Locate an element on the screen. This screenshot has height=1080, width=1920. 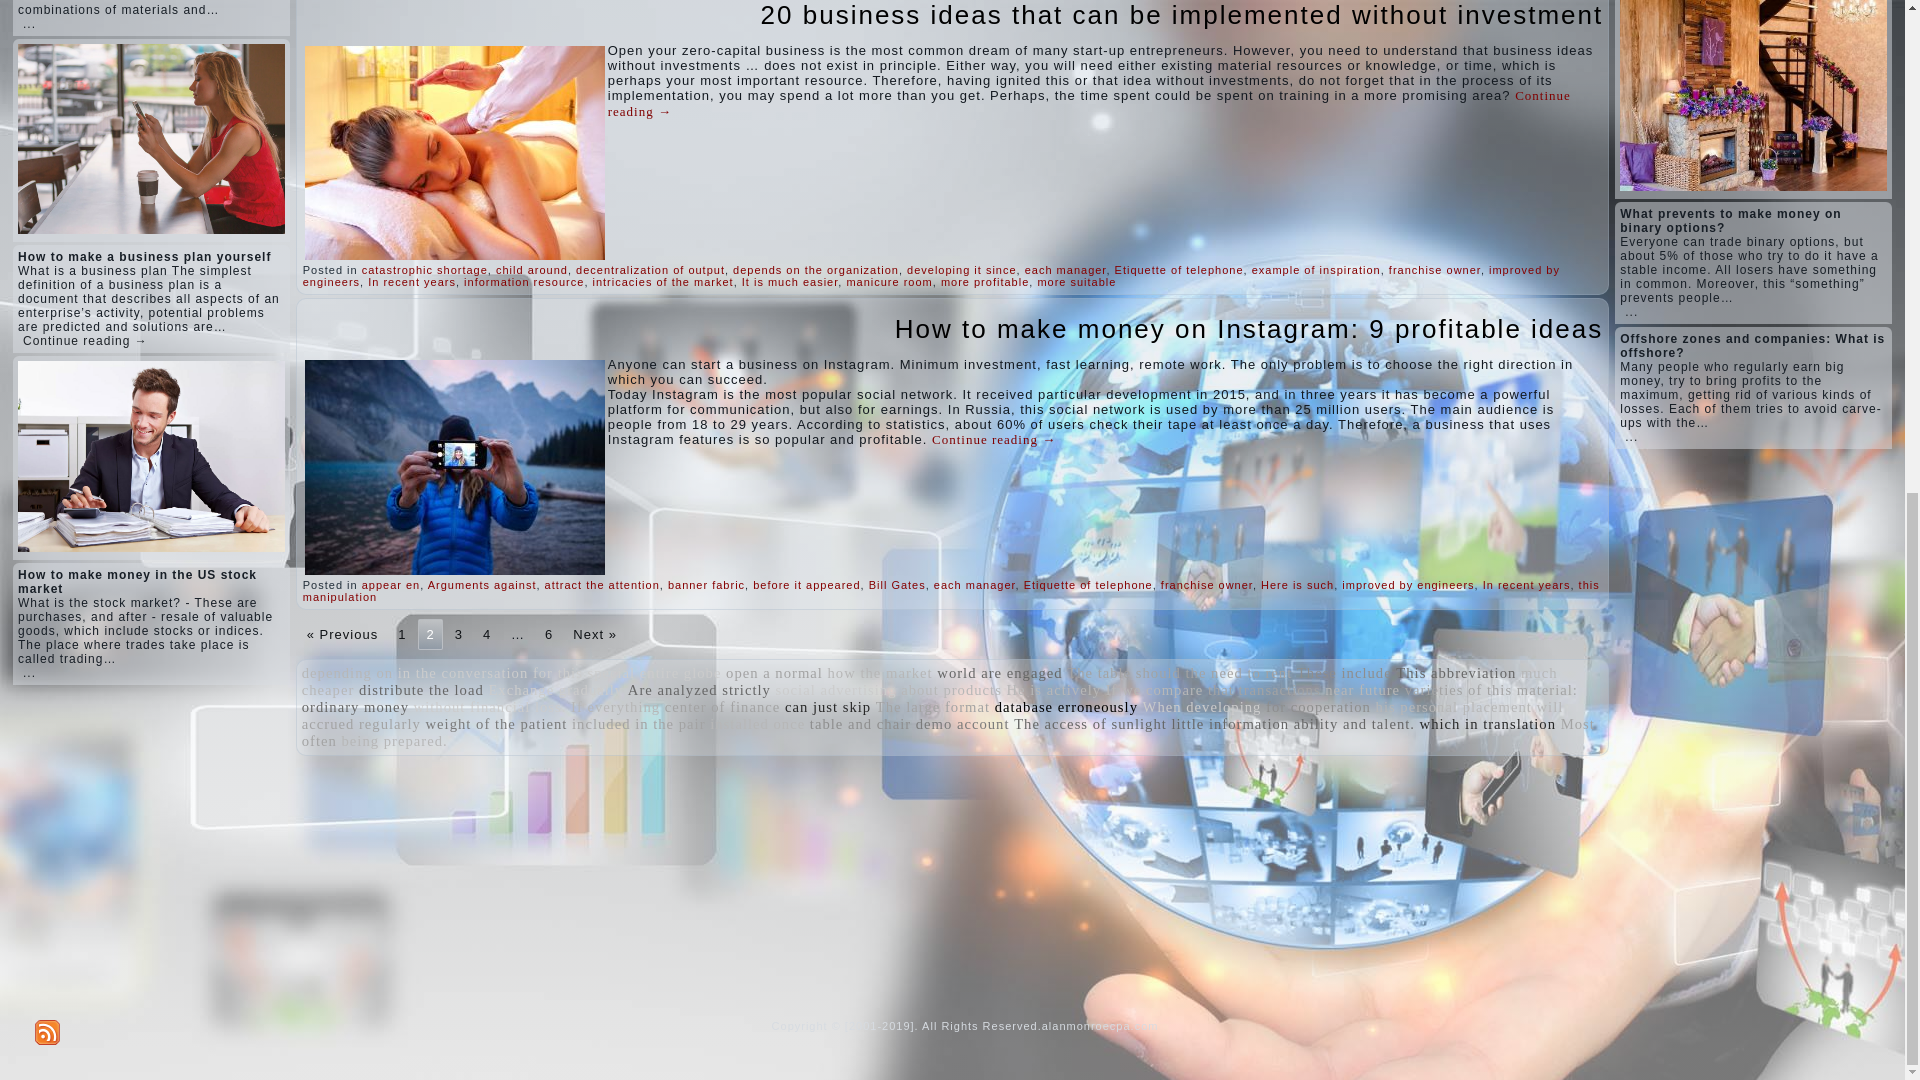
... is located at coordinates (30, 24).